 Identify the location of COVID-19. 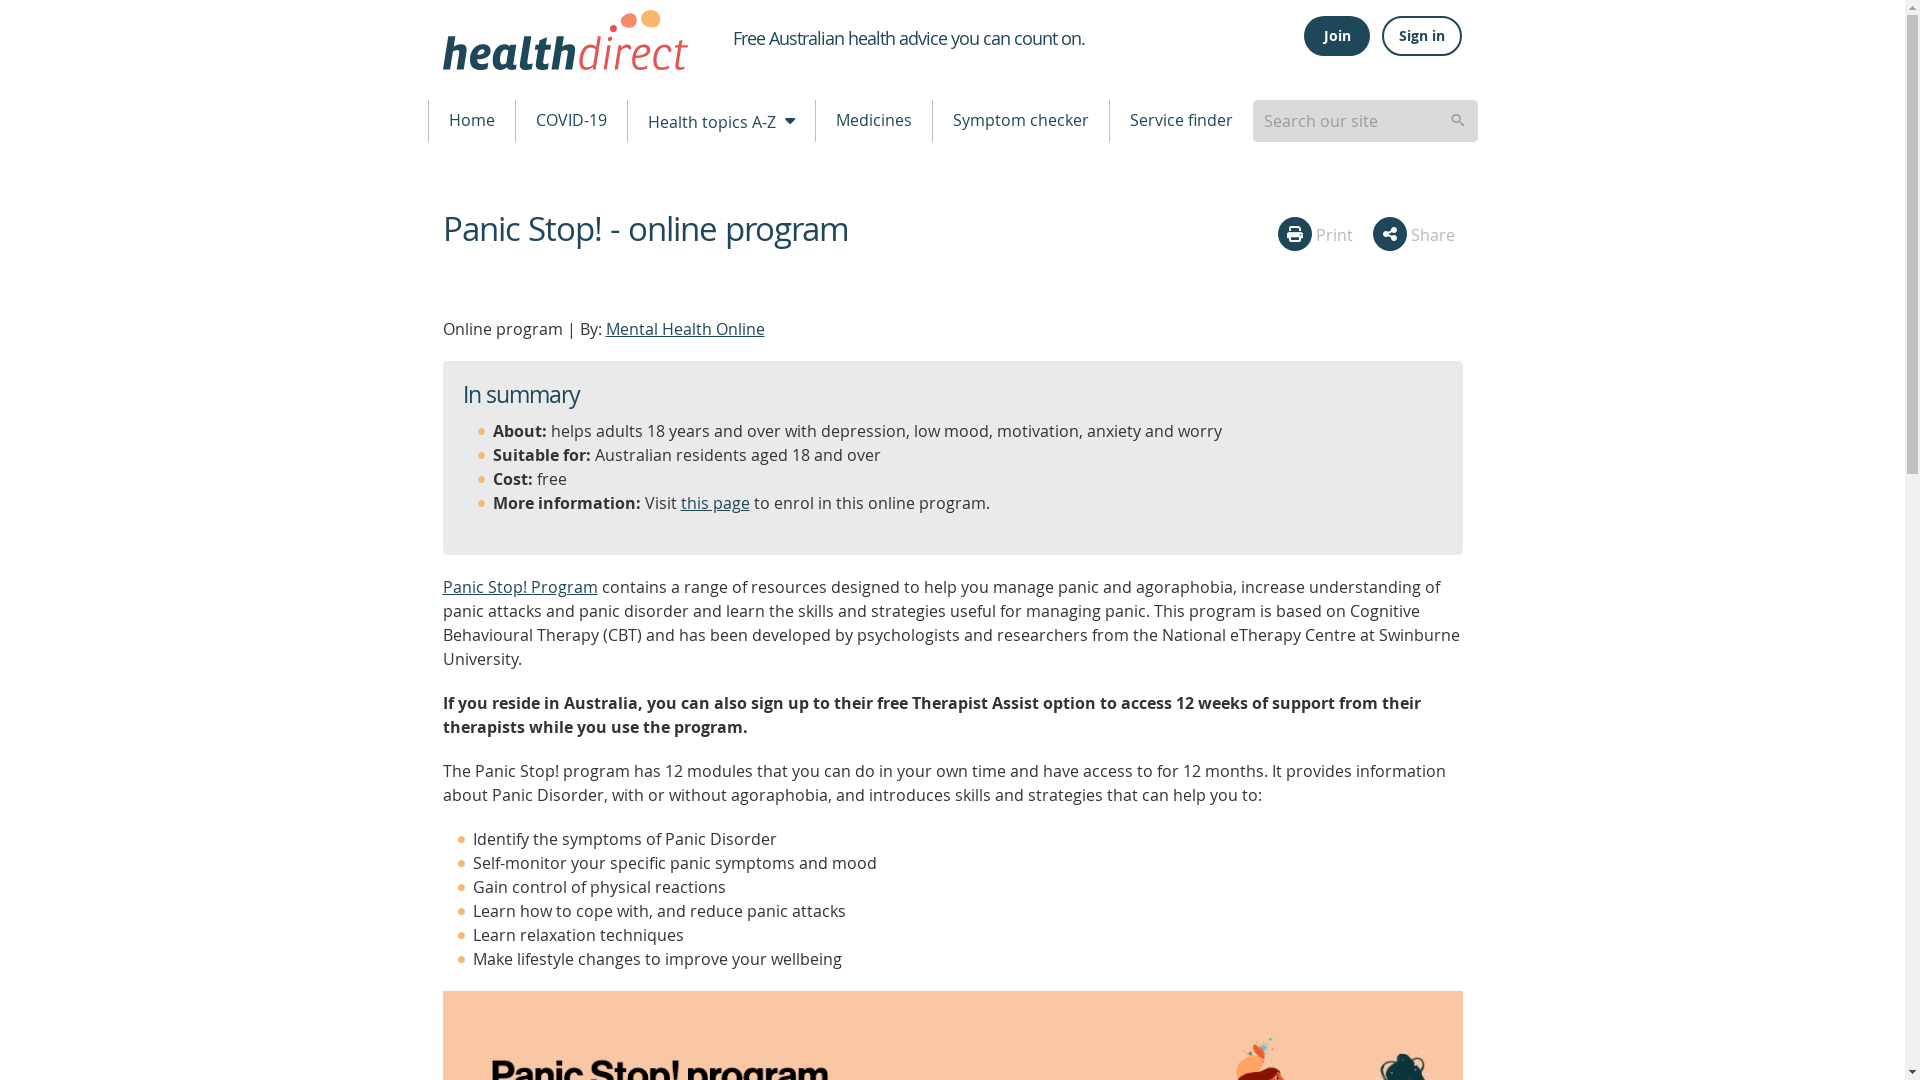
(572, 120).